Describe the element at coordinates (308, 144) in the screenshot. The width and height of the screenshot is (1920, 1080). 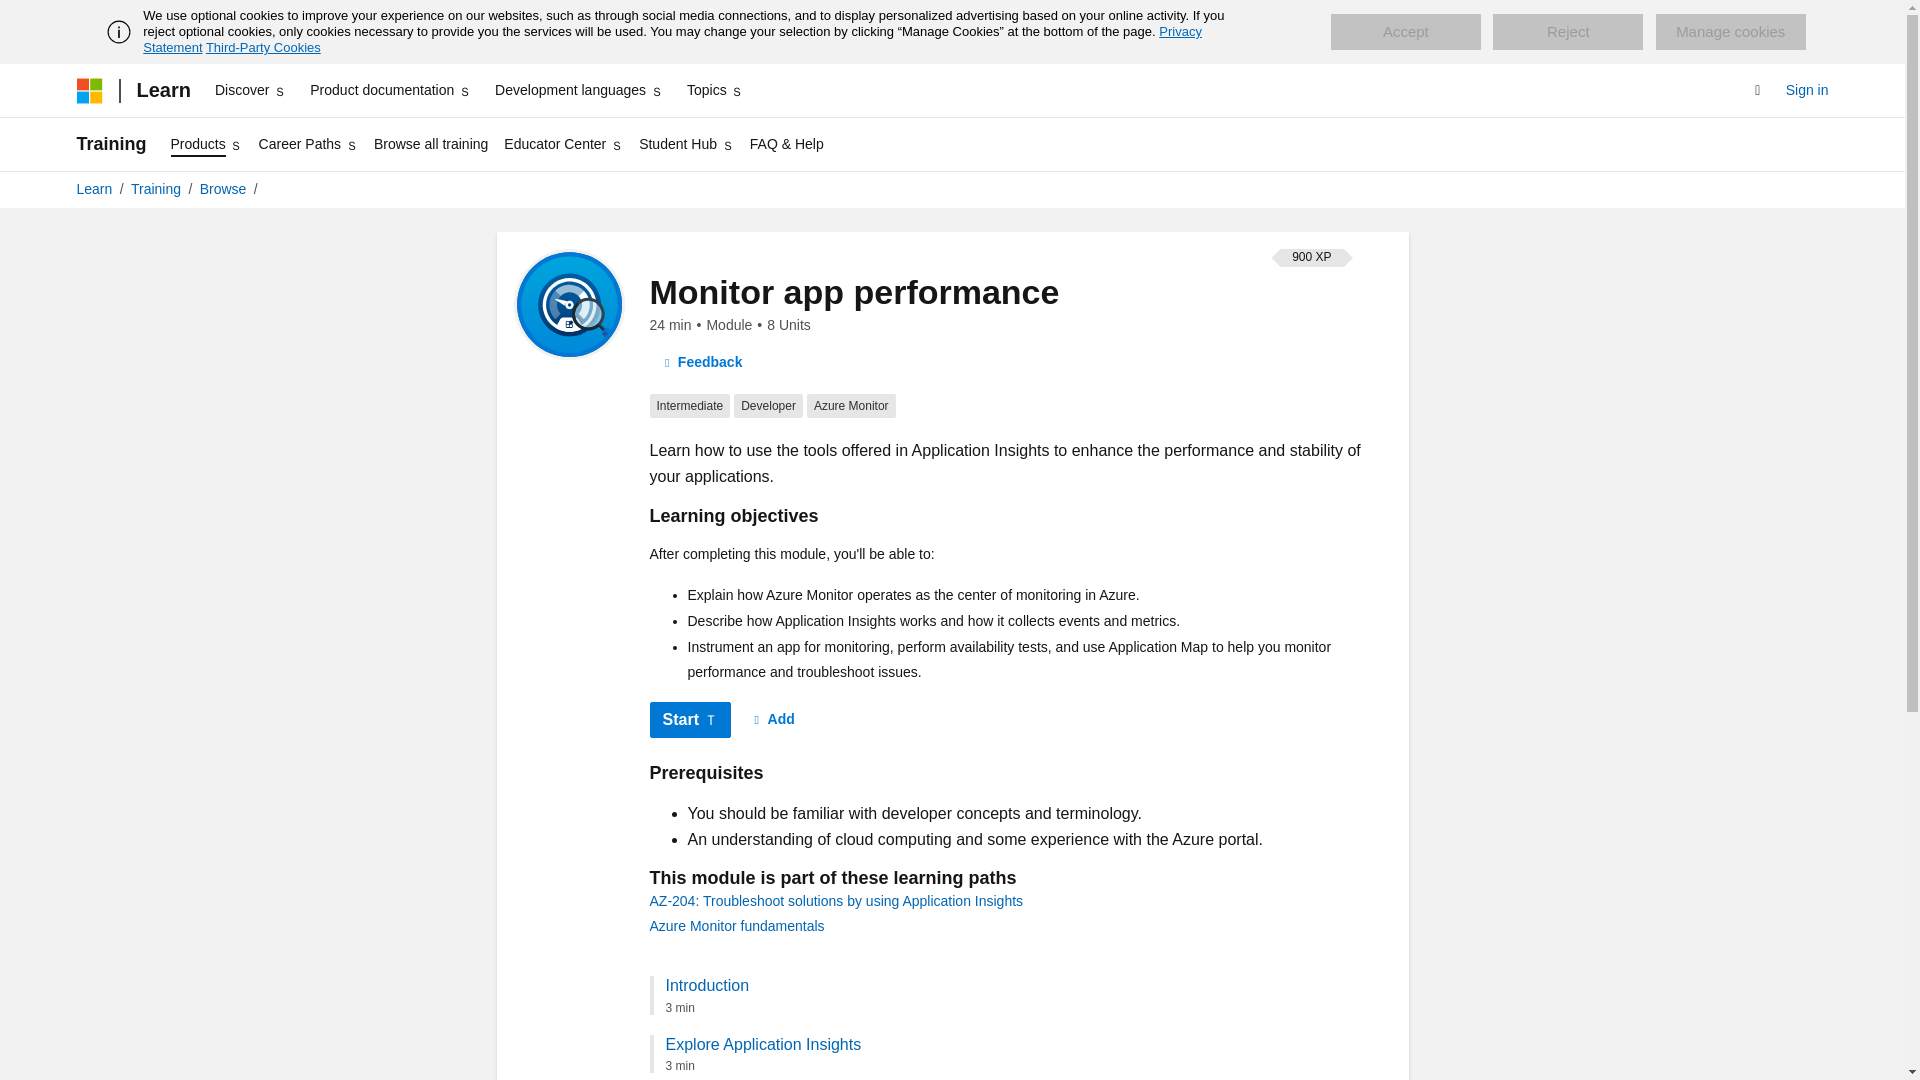
I see `Career Paths` at that location.